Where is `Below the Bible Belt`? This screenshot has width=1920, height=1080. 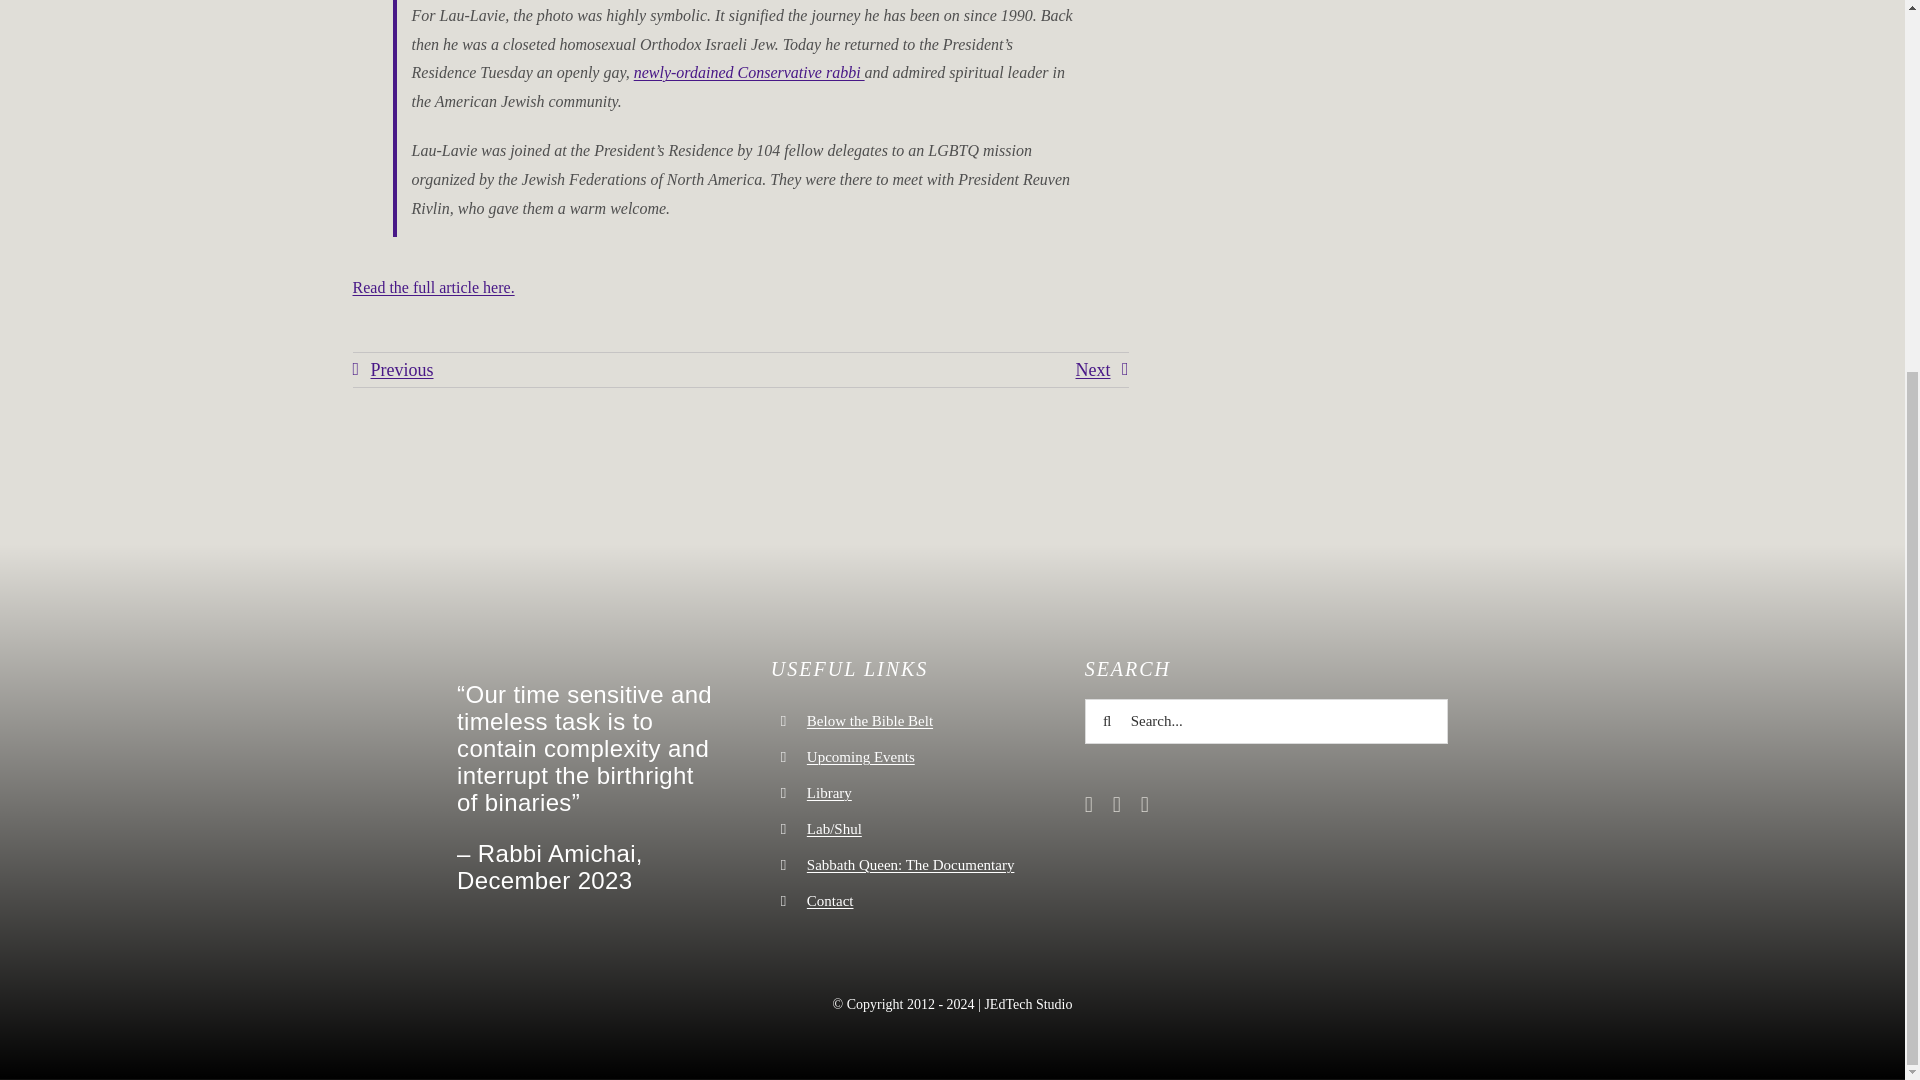
Below the Bible Belt is located at coordinates (870, 720).